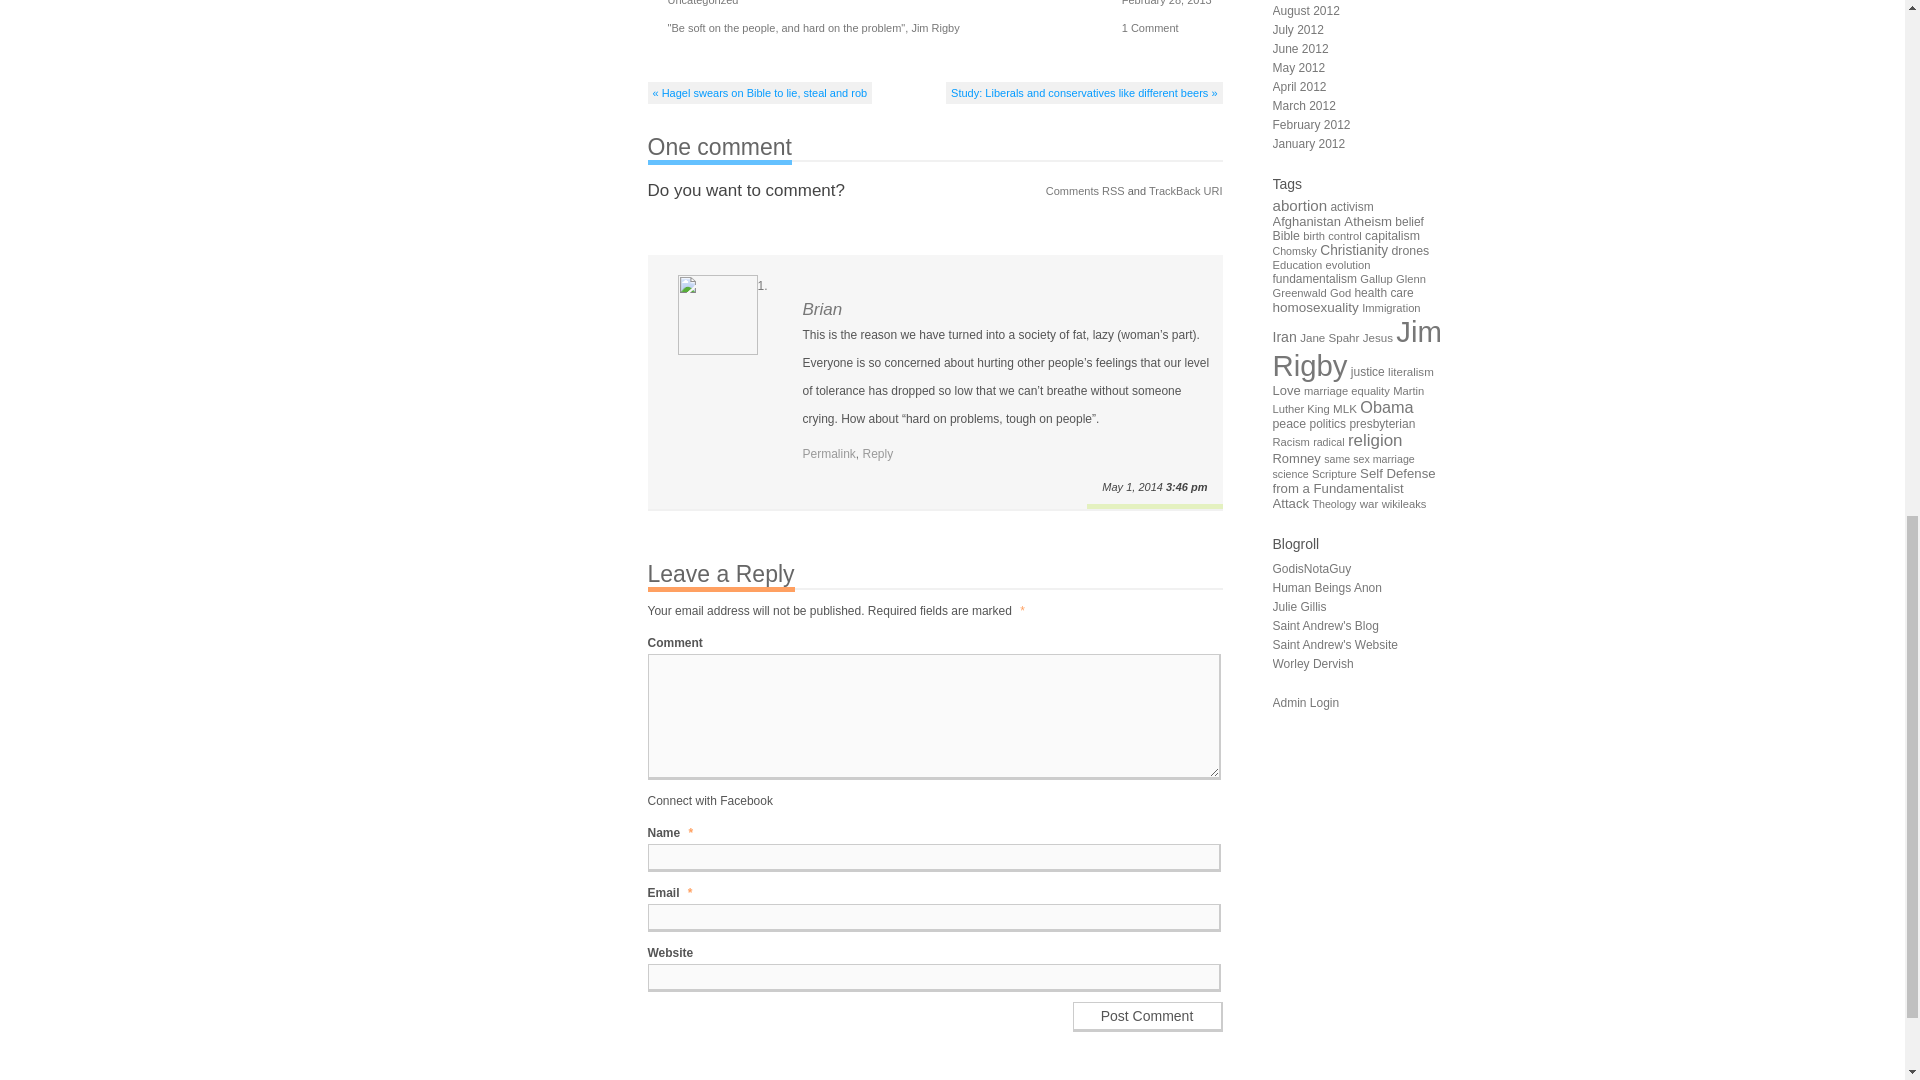 The height and width of the screenshot is (1080, 1920). I want to click on Reply, so click(878, 454).